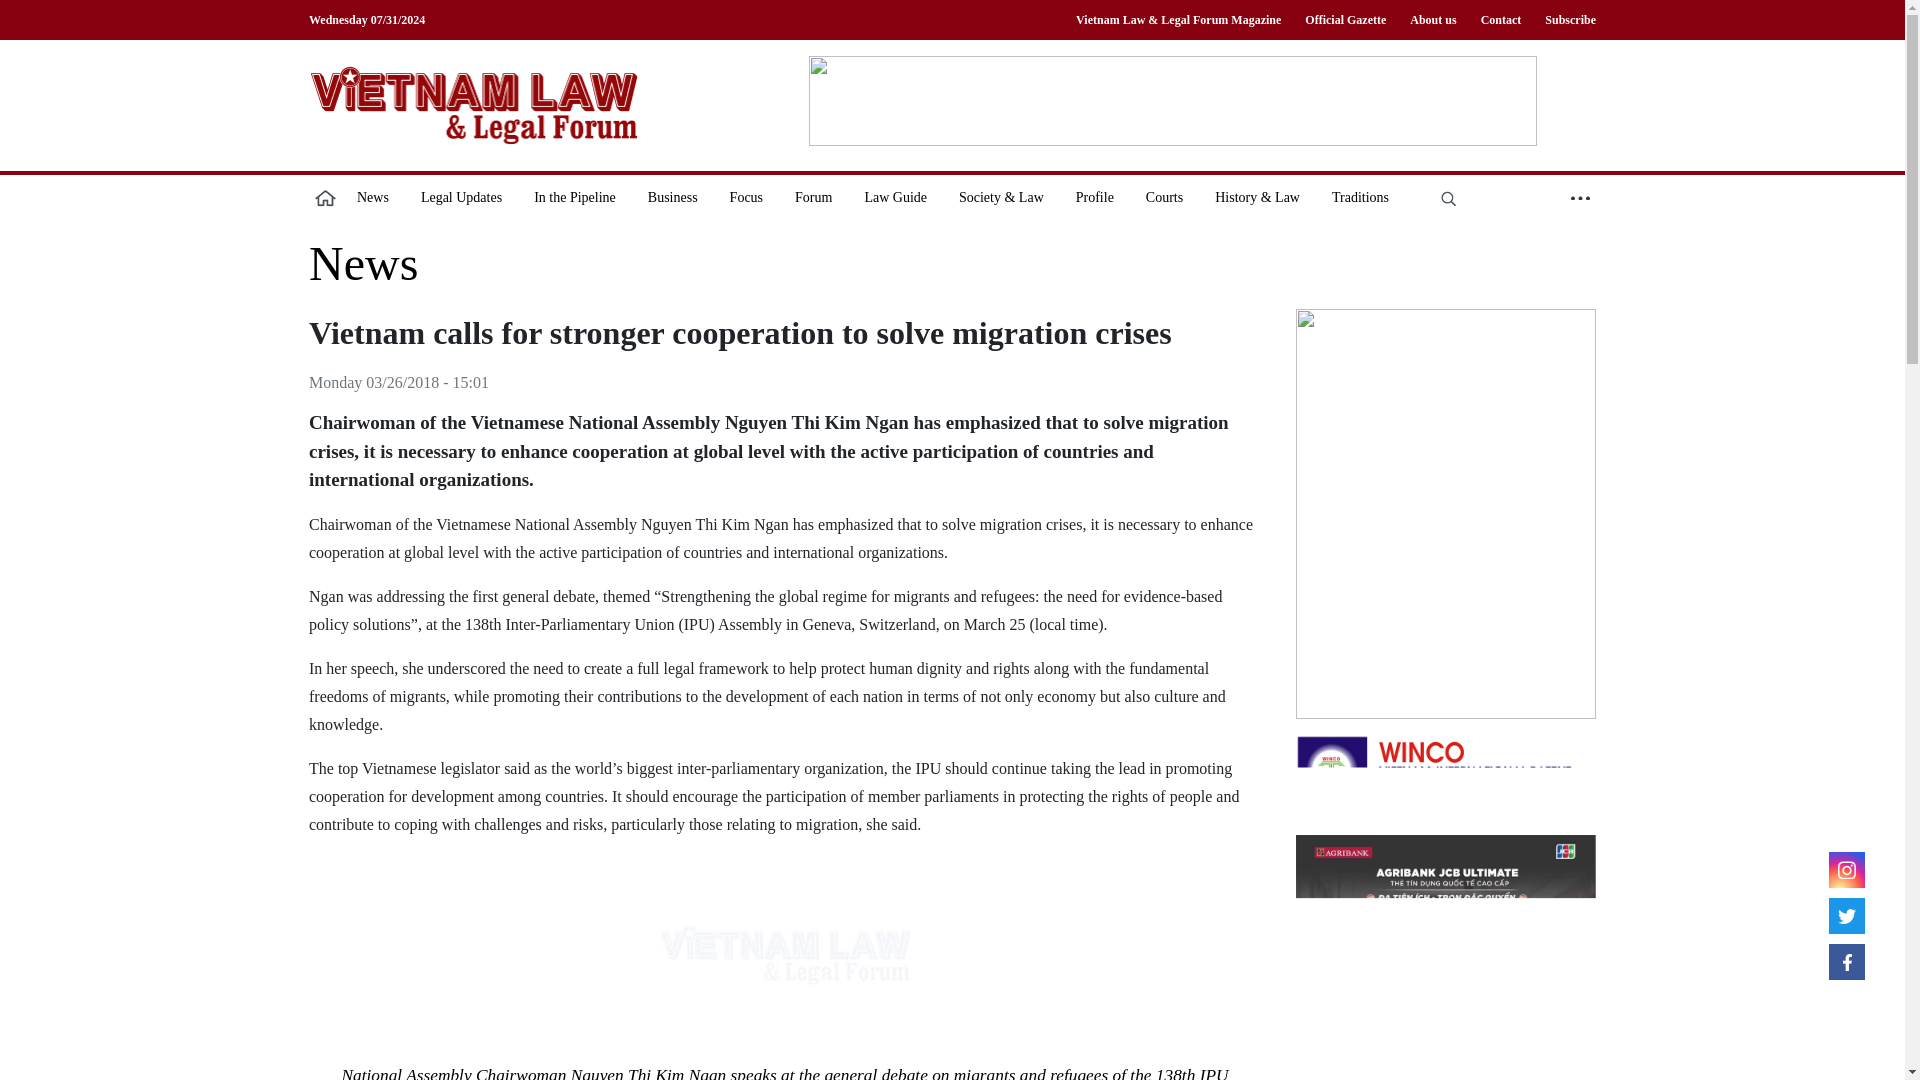  I want to click on Legal Updates, so click(462, 197).